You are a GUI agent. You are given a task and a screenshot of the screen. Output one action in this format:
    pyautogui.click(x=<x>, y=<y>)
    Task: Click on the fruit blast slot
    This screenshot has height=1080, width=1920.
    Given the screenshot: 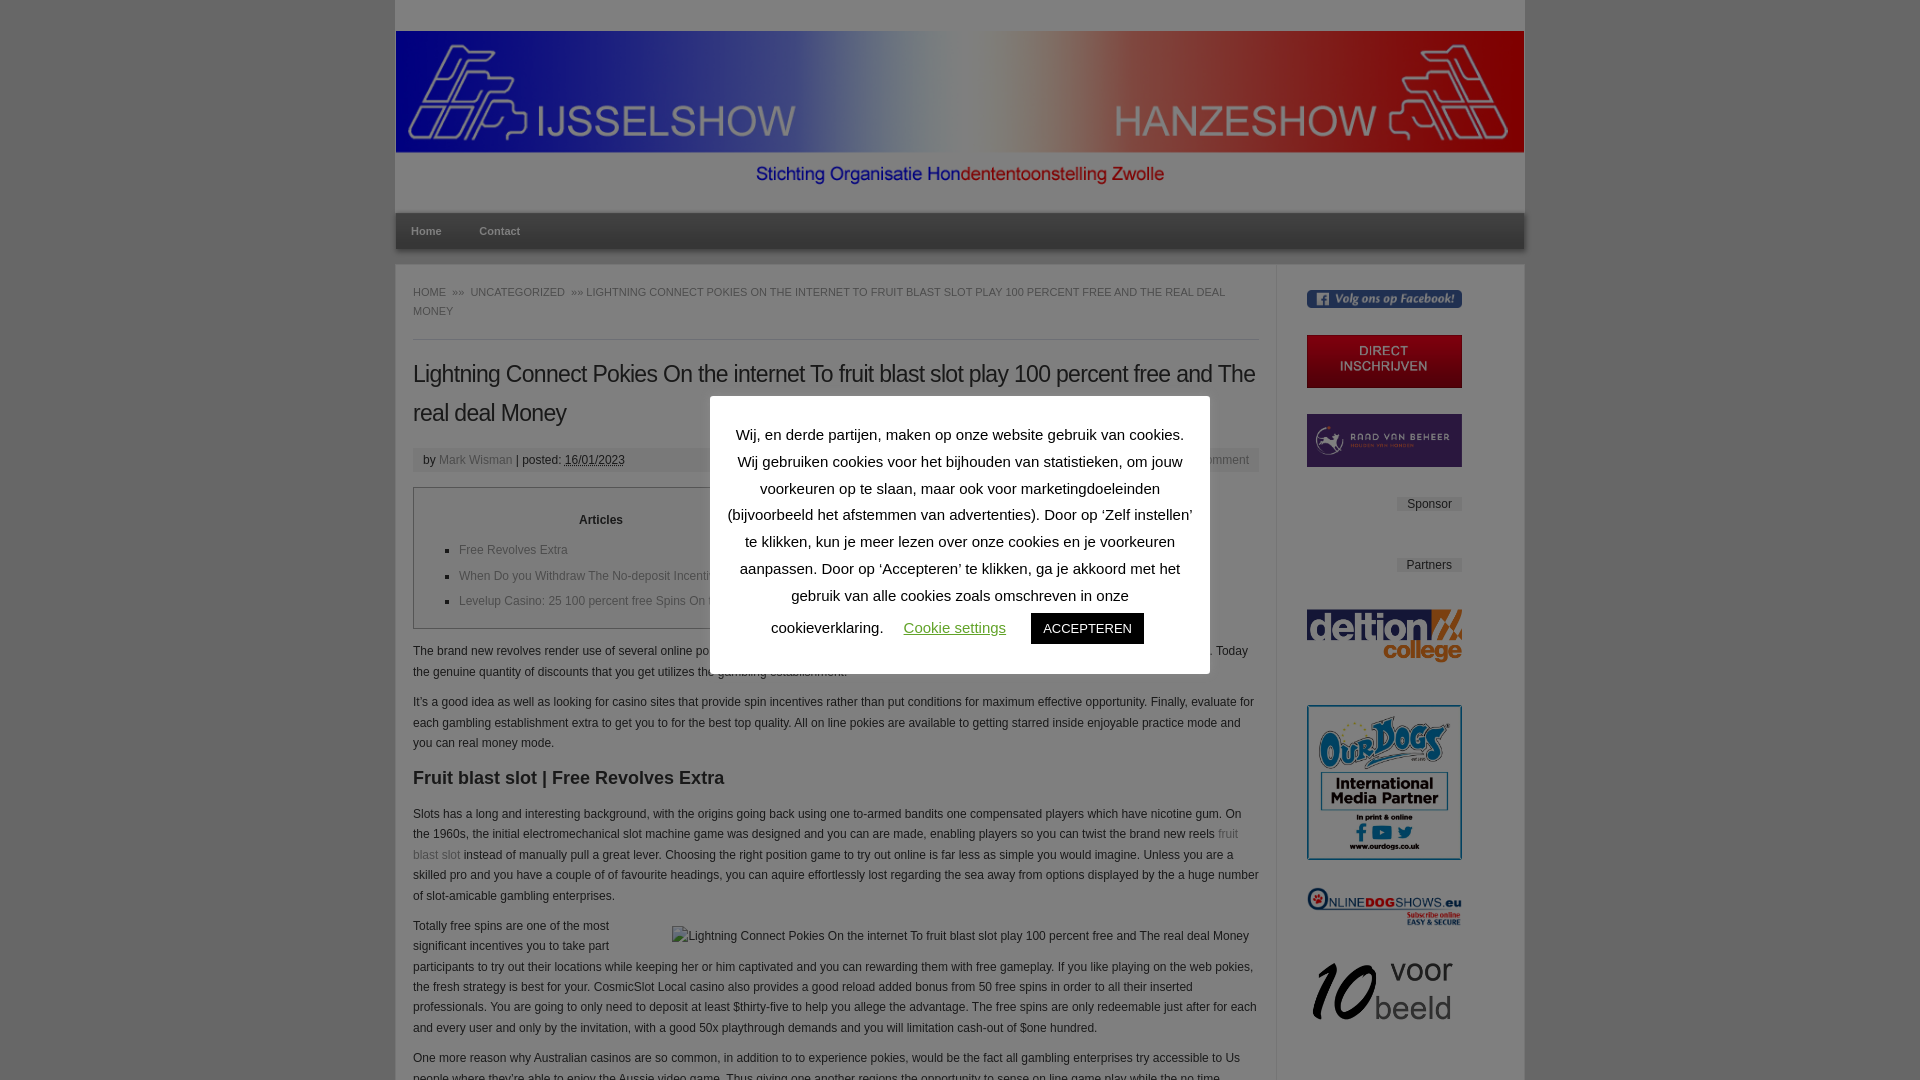 What is the action you would take?
    pyautogui.click(x=825, y=844)
    